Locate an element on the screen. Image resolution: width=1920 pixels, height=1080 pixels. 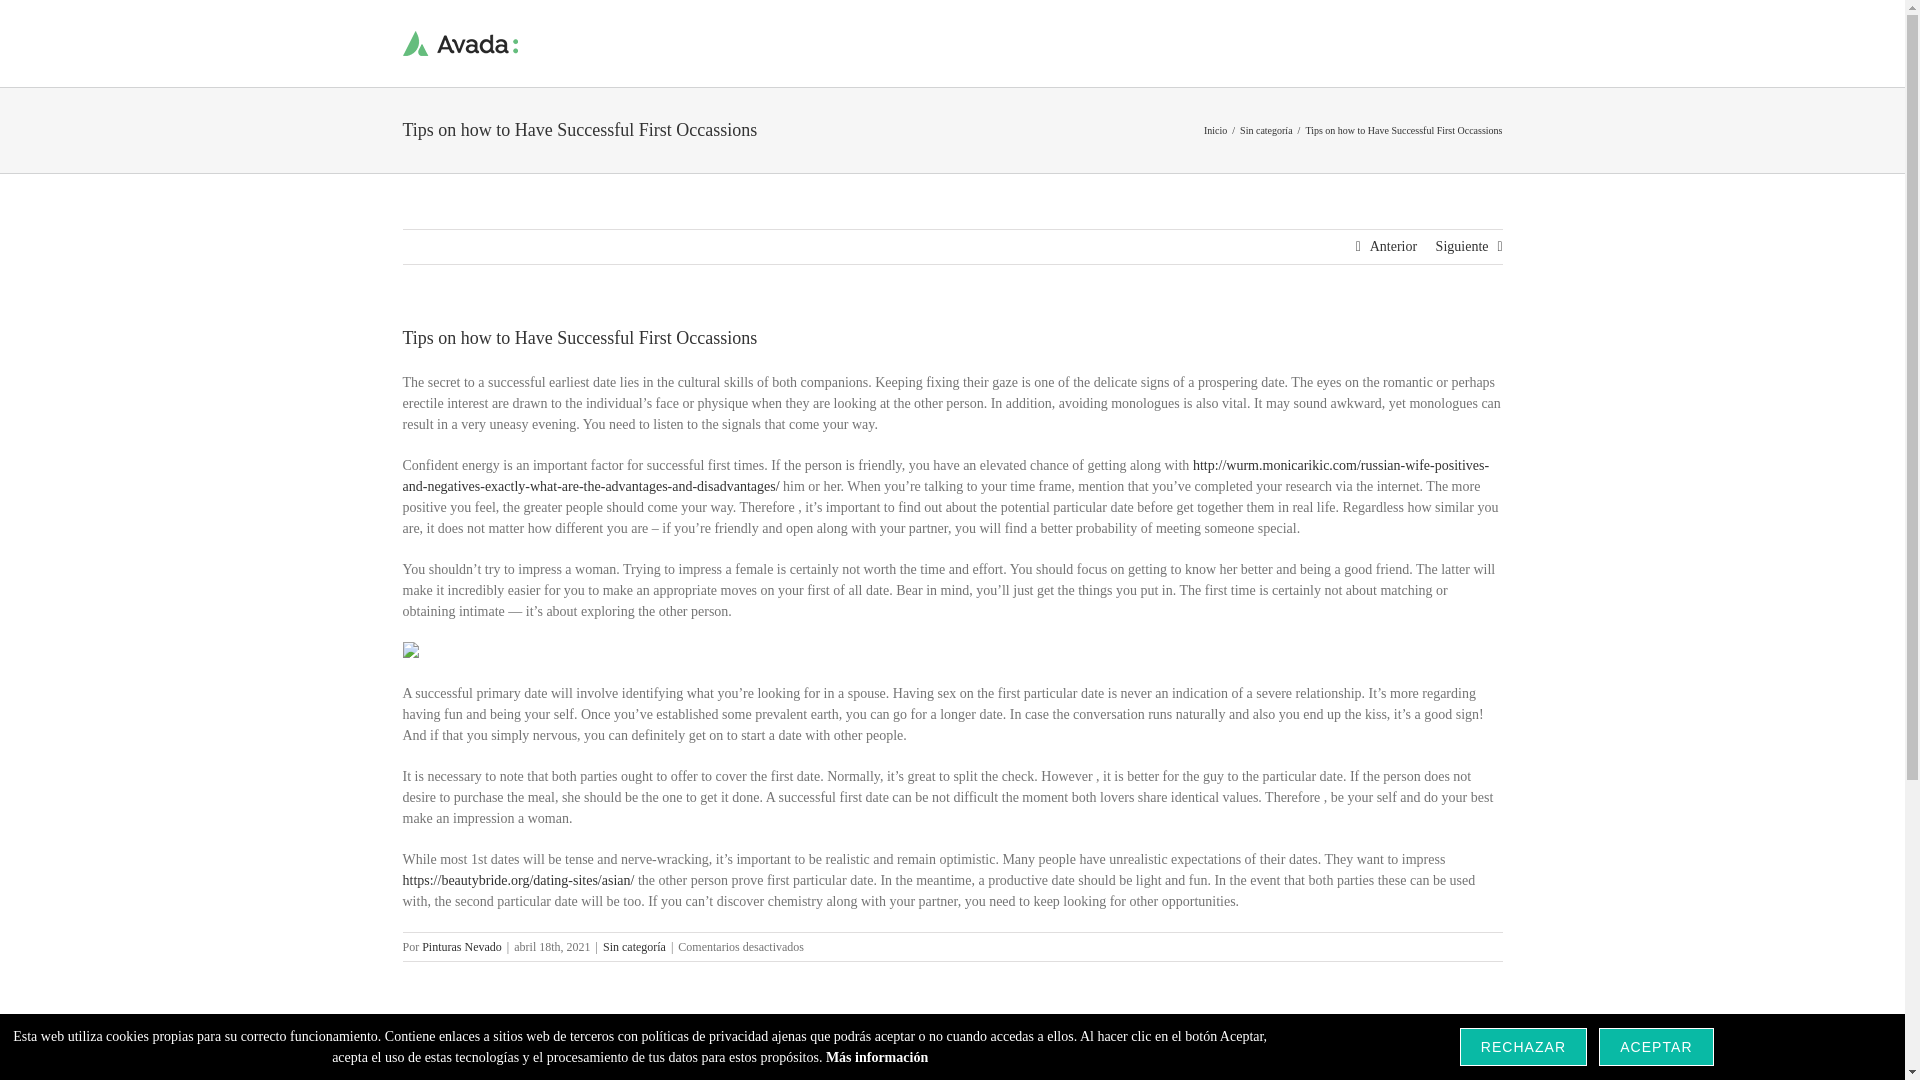
Facebook is located at coordinates (1298, 1056).